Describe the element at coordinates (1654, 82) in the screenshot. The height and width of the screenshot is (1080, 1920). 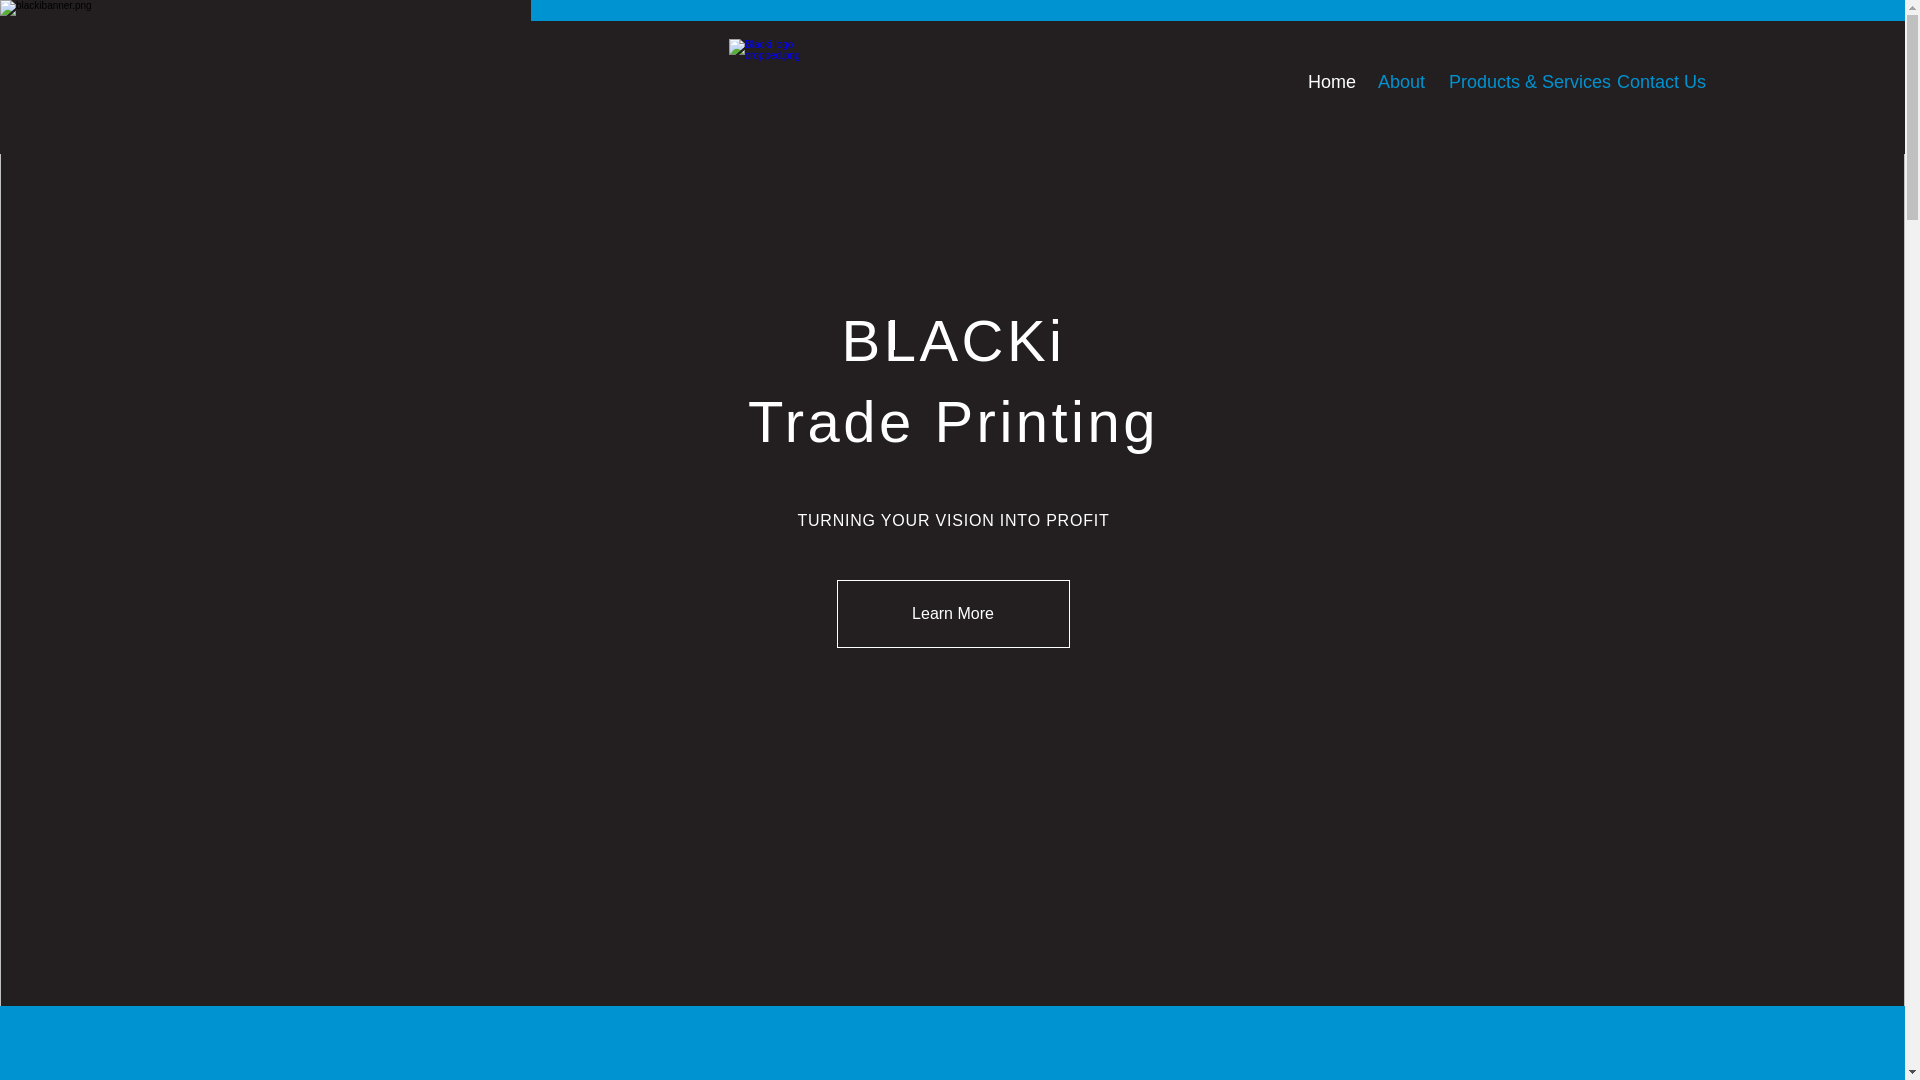
I see `Contact Us` at that location.